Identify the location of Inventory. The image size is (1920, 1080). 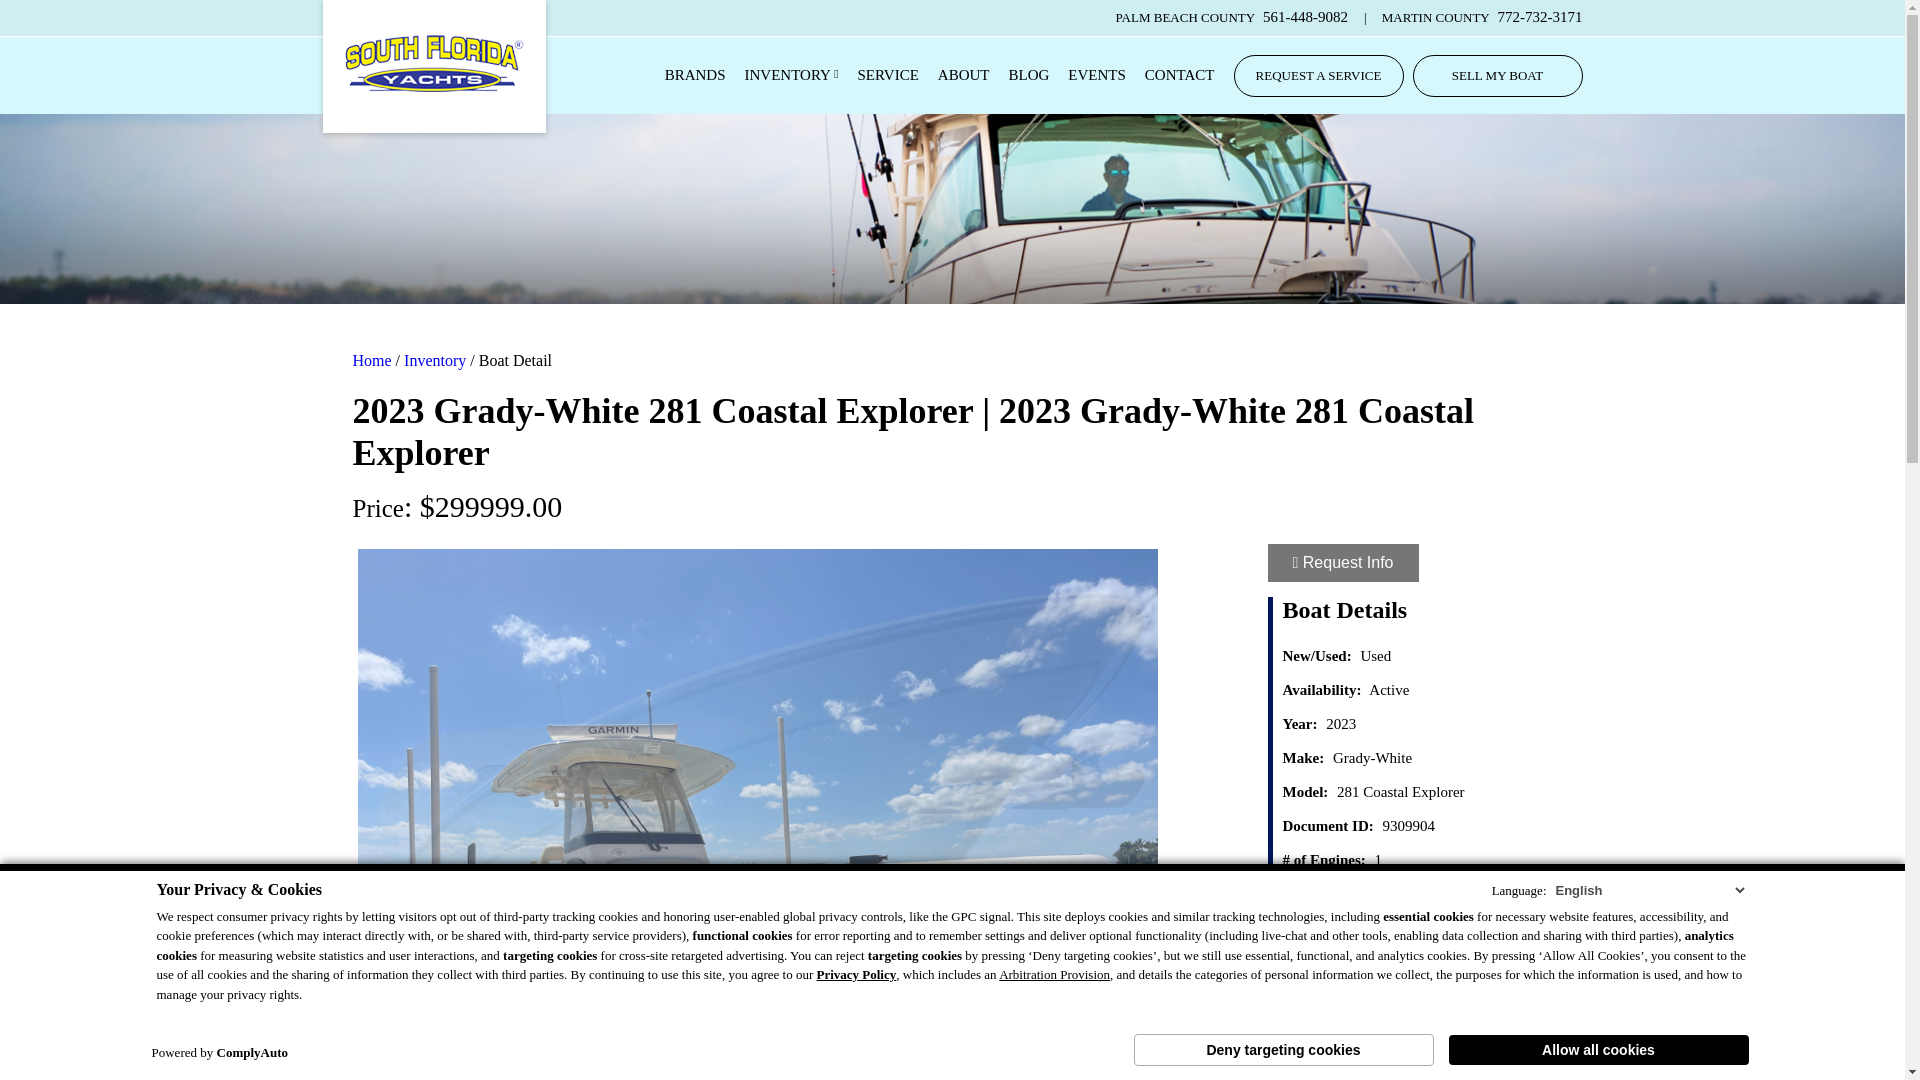
(434, 361).